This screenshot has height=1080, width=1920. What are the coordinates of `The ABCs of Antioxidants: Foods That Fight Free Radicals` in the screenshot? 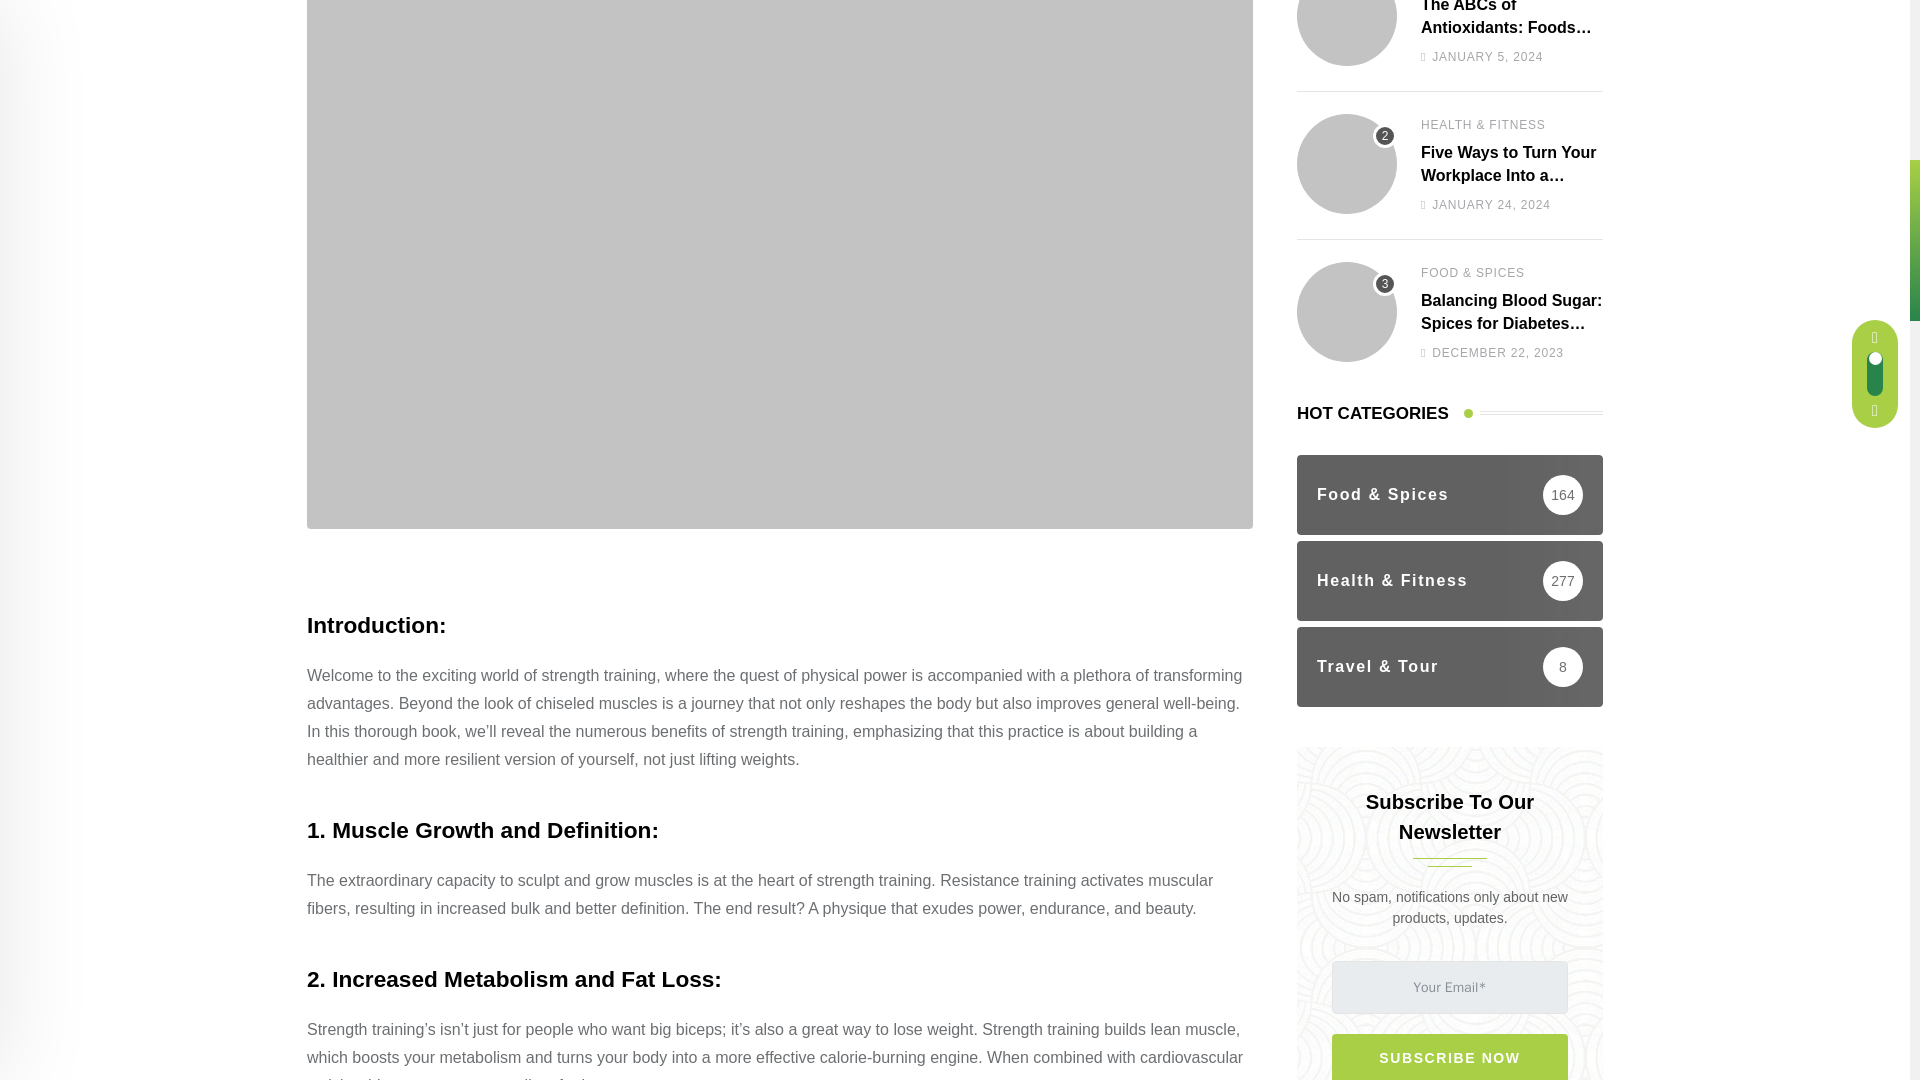 It's located at (1347, 32).